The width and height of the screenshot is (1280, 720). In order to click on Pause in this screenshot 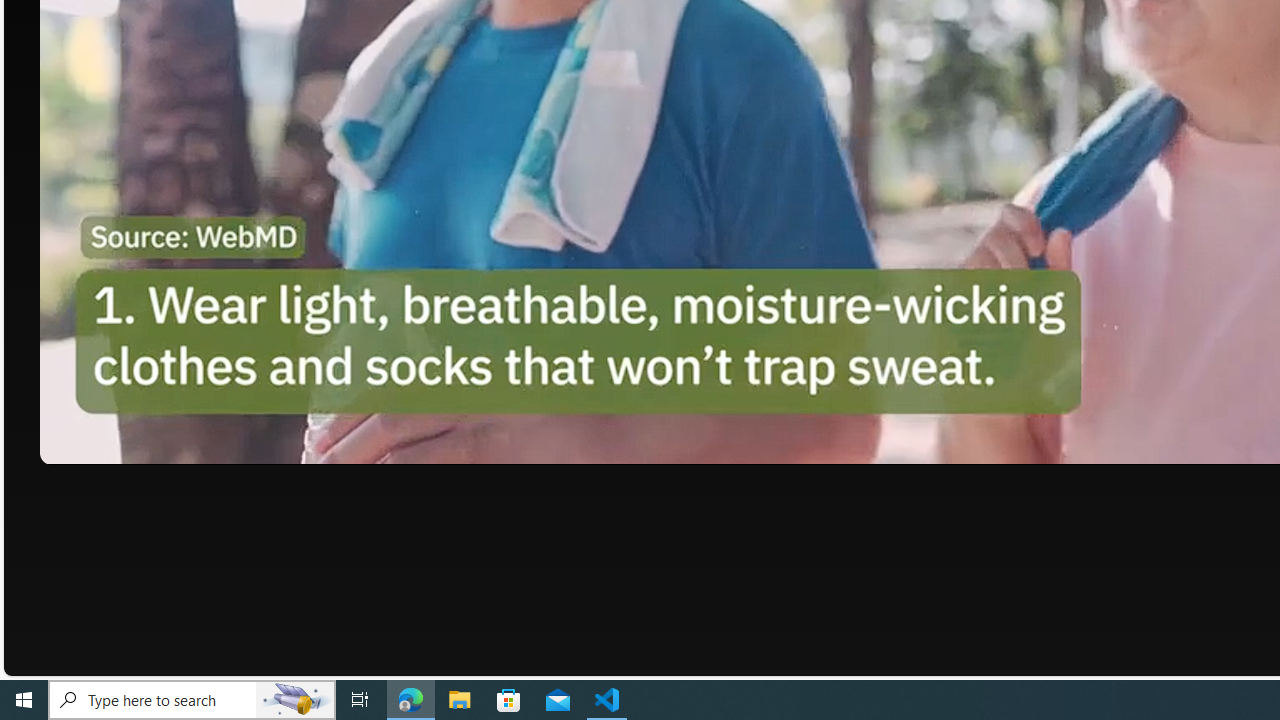, I will do `click(69, 442)`.